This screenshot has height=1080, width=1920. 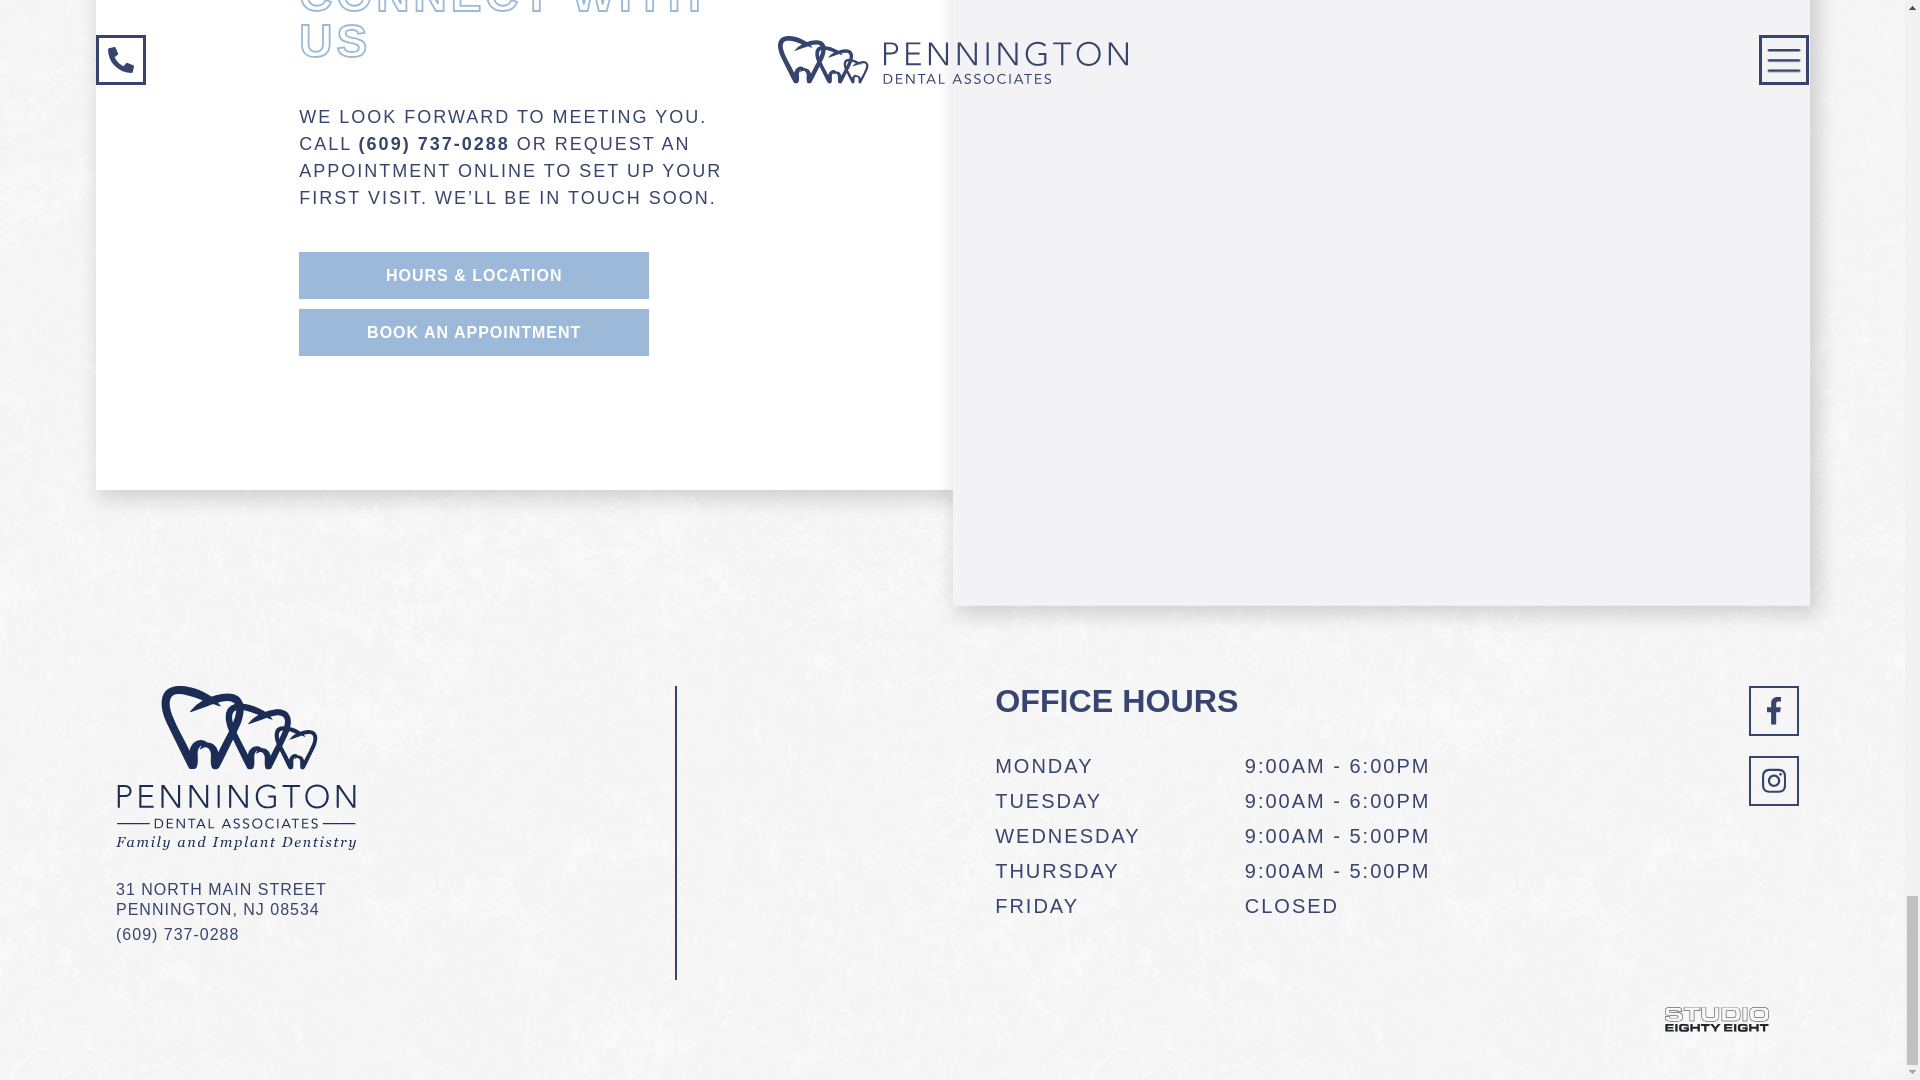 I want to click on BOOK AN APPOINTMENT, so click(x=1716, y=1018).